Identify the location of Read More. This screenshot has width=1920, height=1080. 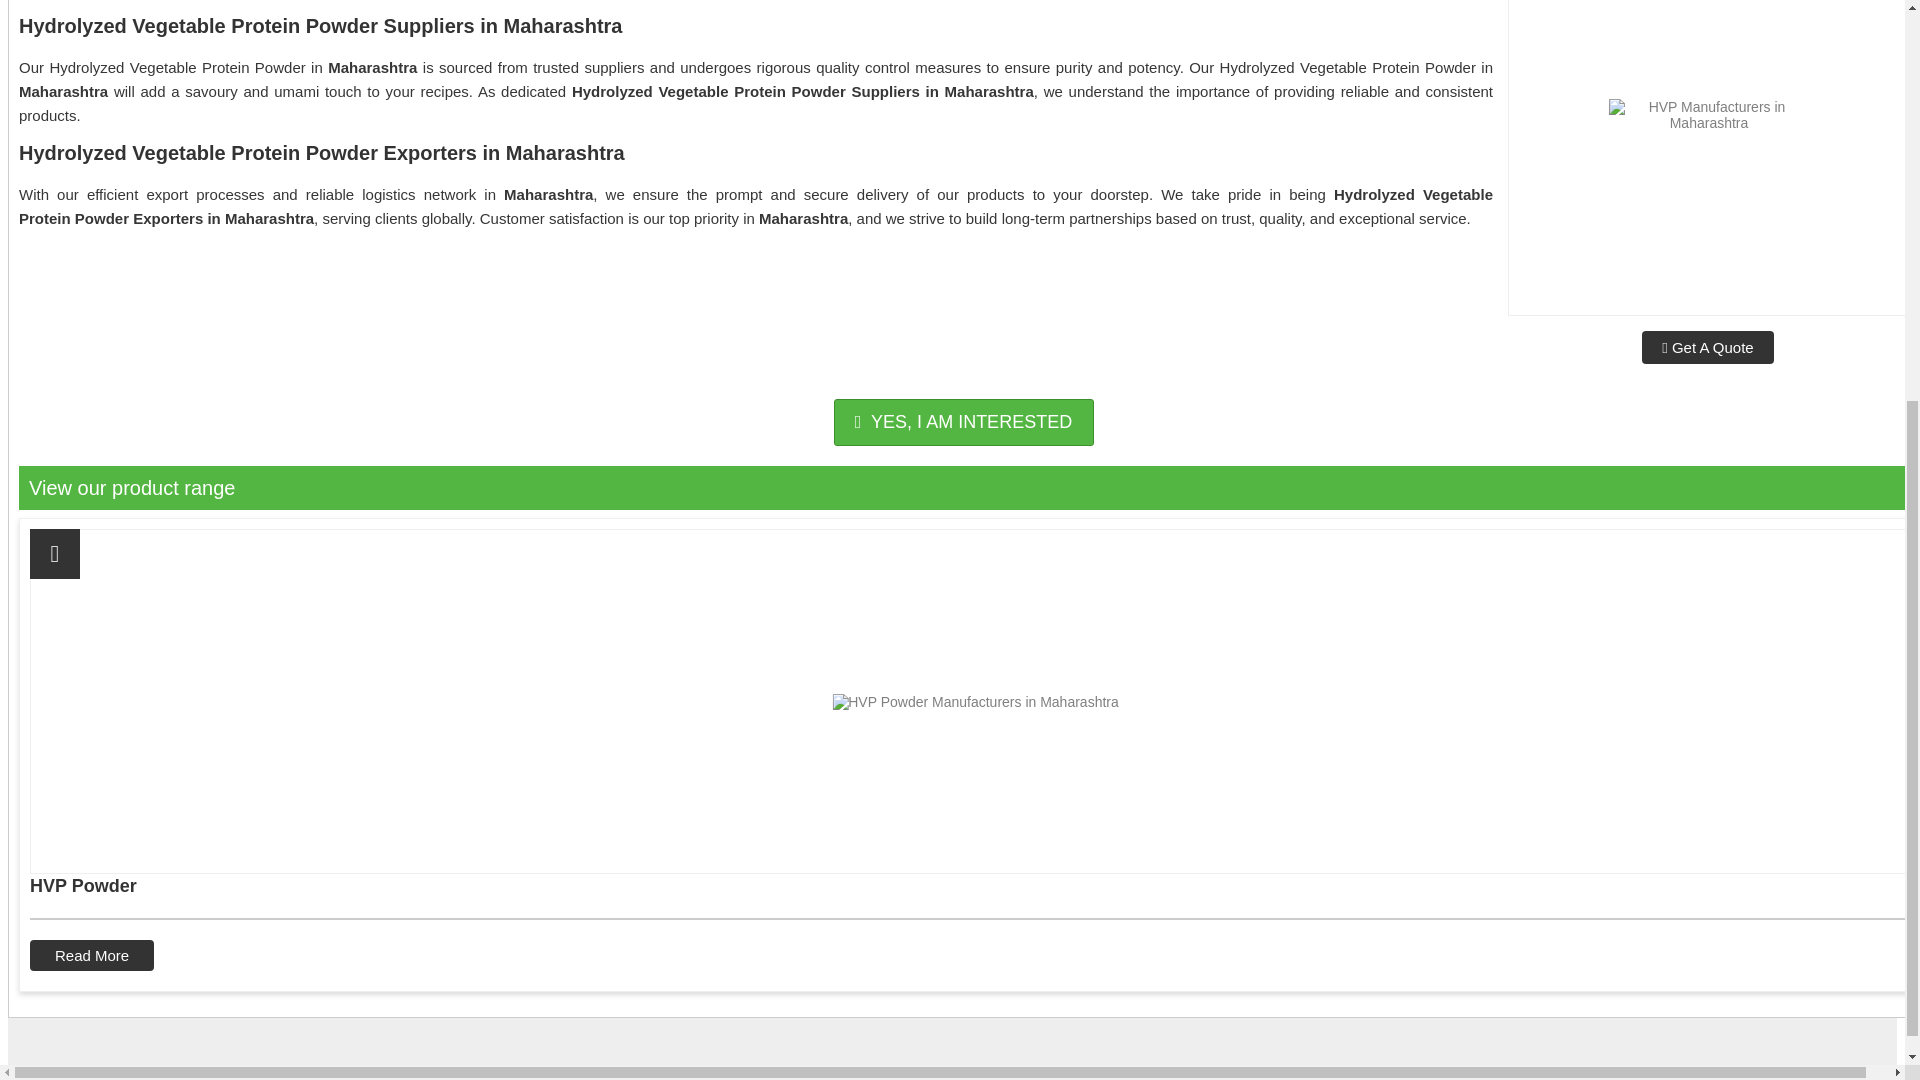
(92, 954).